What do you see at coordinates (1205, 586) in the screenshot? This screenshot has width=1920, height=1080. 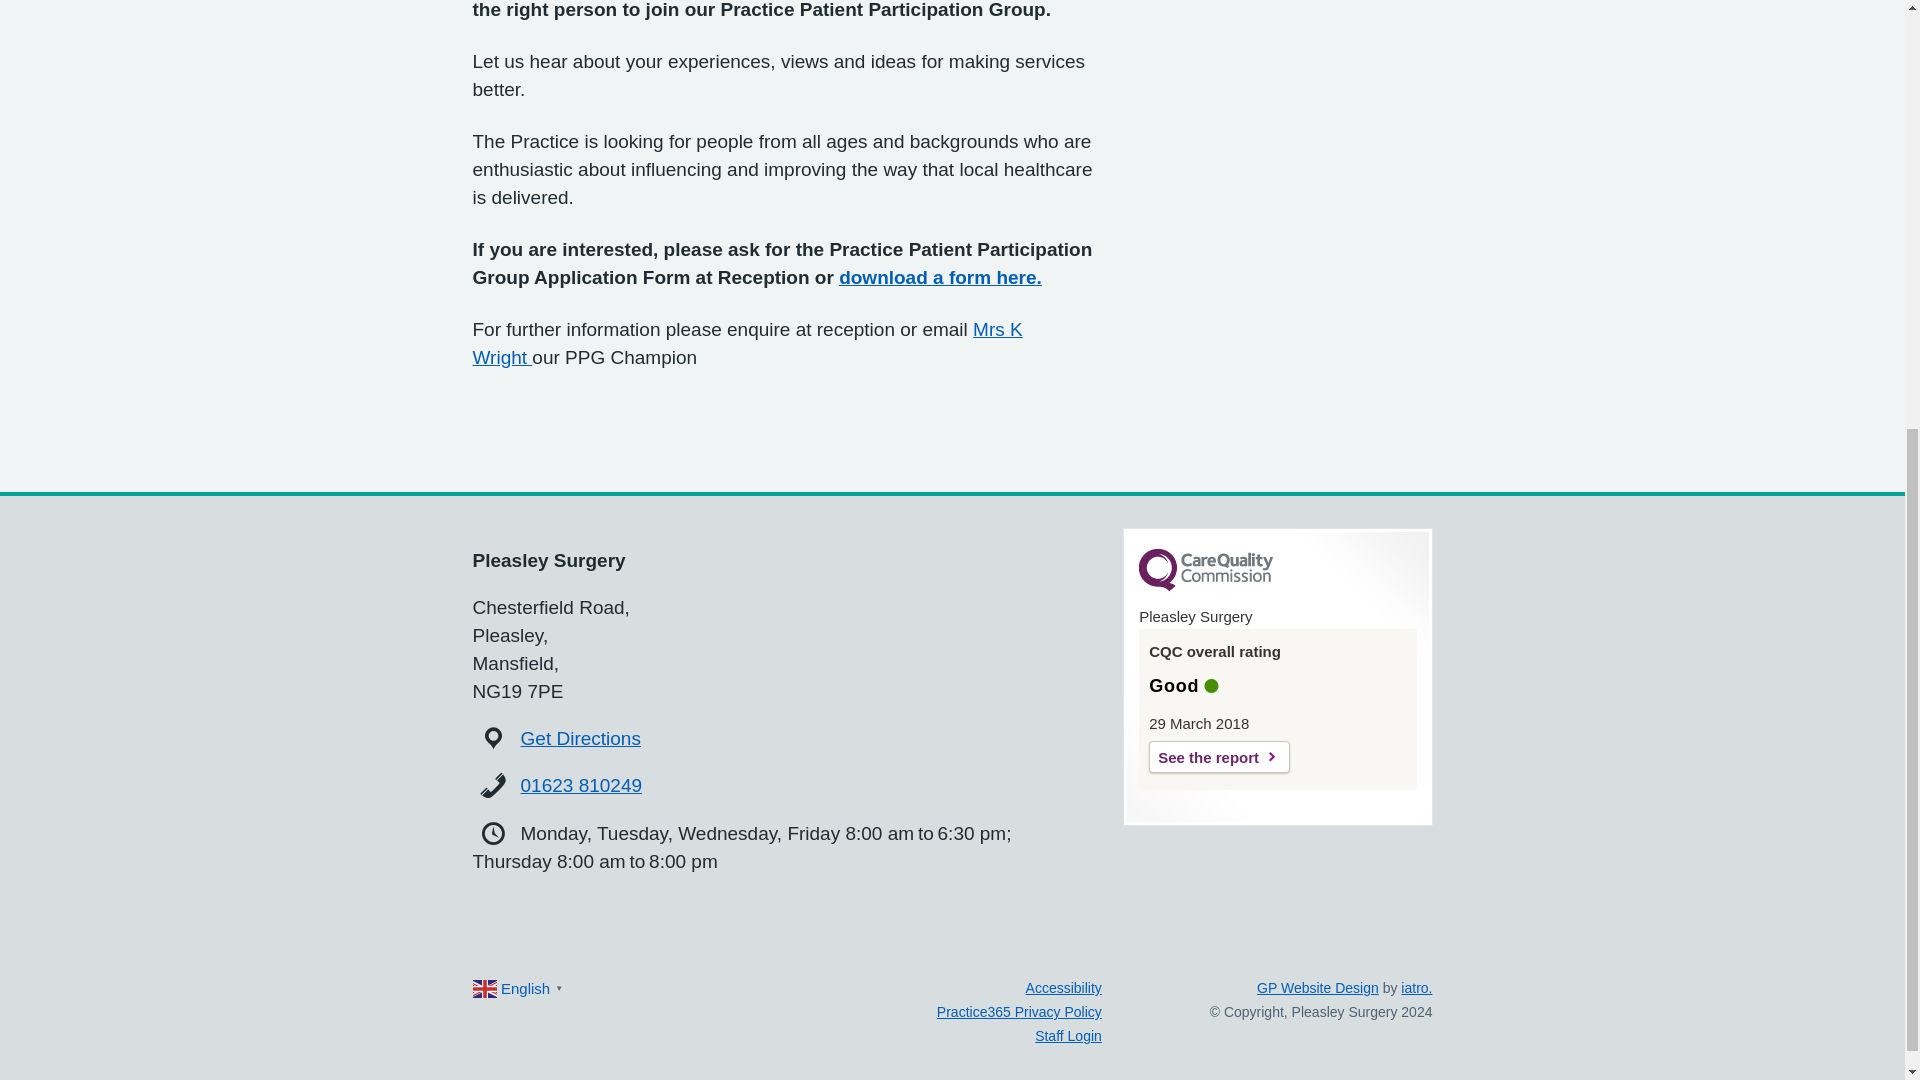 I see `CQC Logo` at bounding box center [1205, 586].